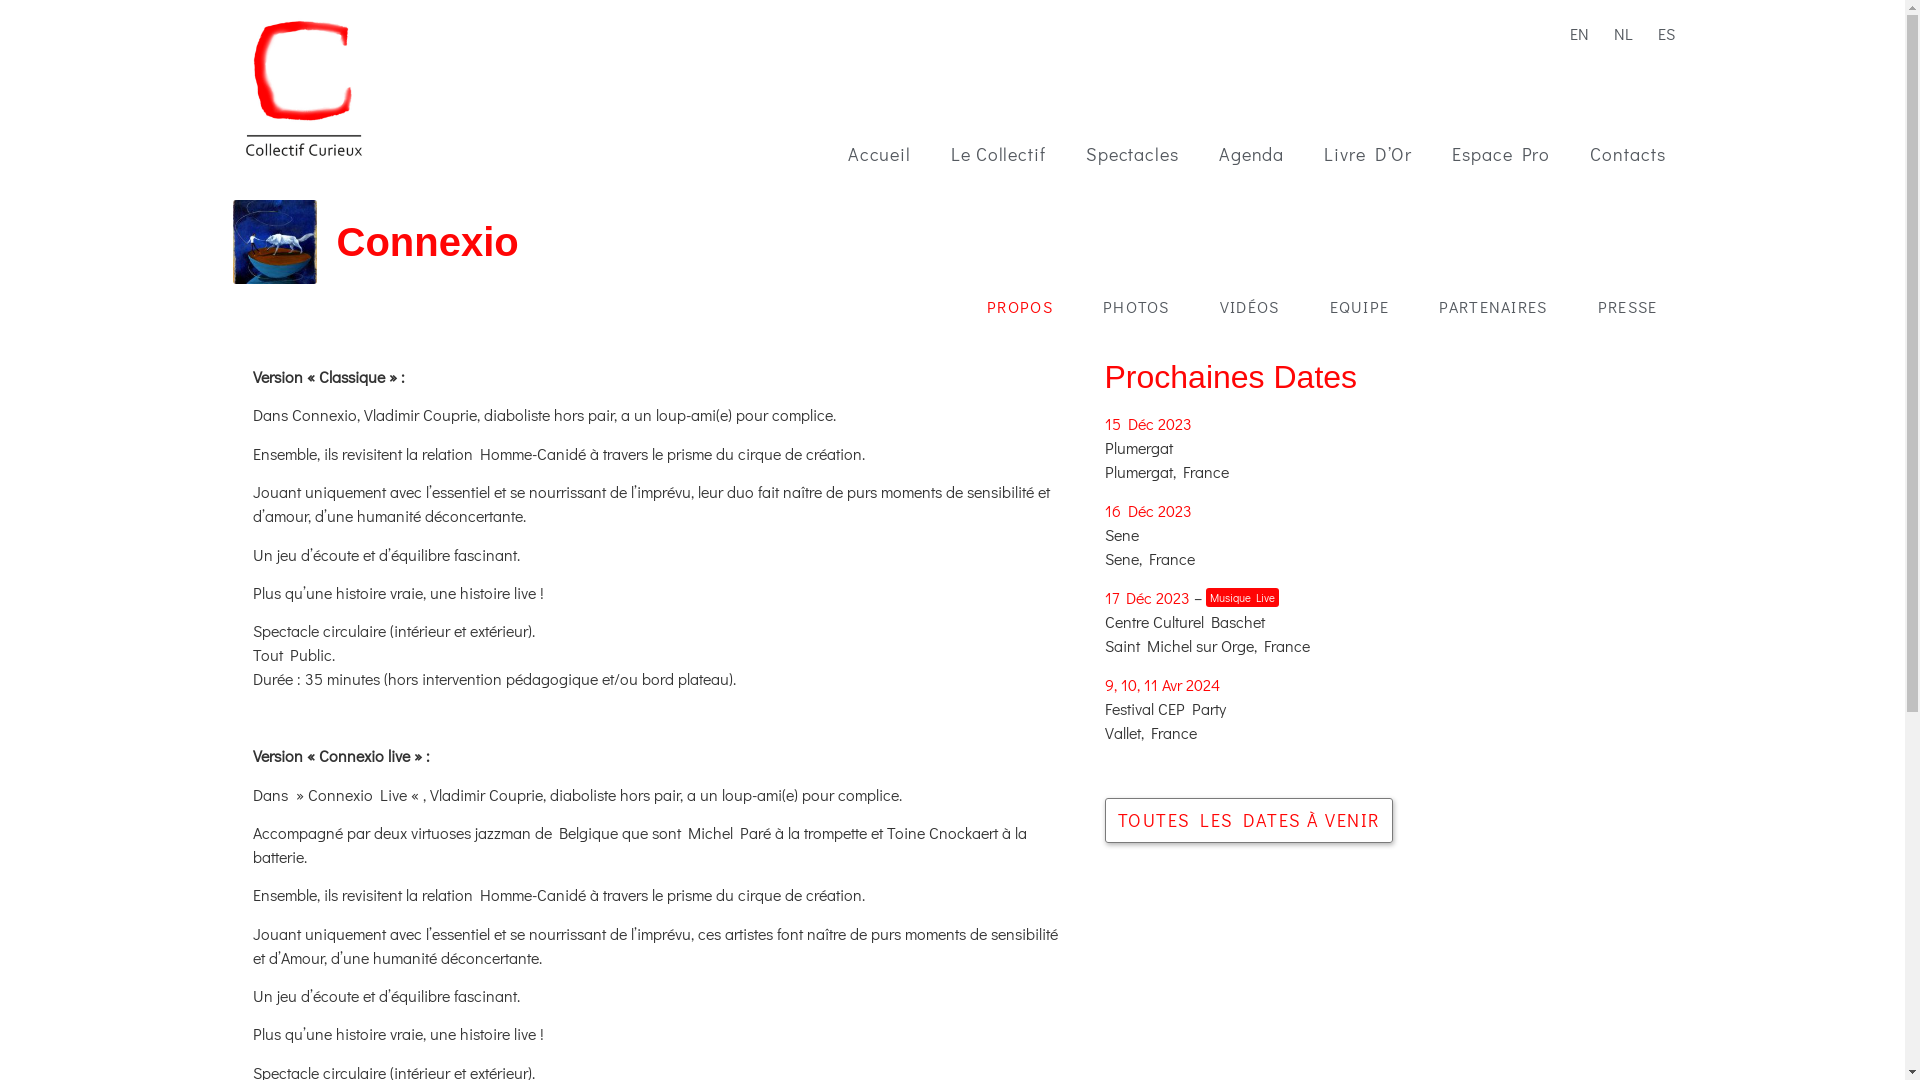  What do you see at coordinates (1501, 154) in the screenshot?
I see `Espace Pro` at bounding box center [1501, 154].